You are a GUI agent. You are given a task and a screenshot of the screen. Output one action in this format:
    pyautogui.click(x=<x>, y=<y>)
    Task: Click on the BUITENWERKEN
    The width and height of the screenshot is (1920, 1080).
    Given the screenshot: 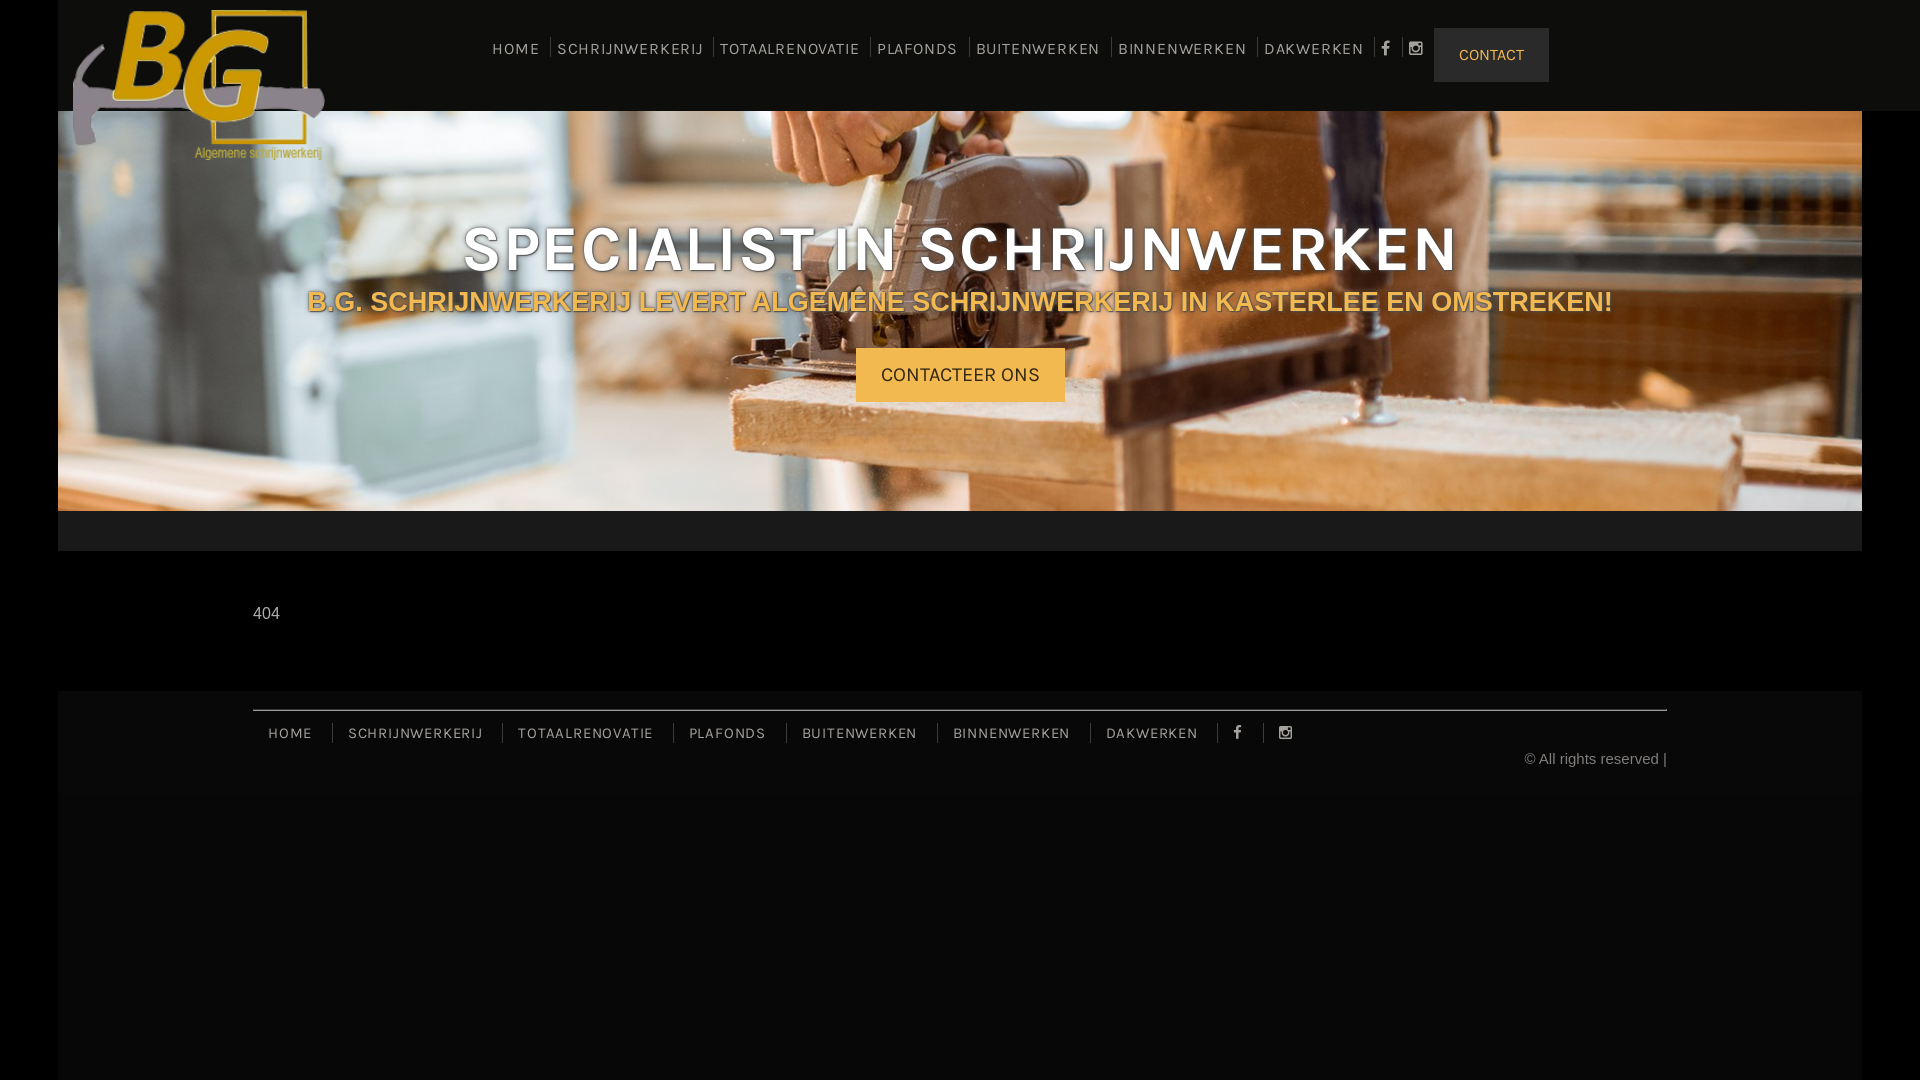 What is the action you would take?
    pyautogui.click(x=860, y=733)
    